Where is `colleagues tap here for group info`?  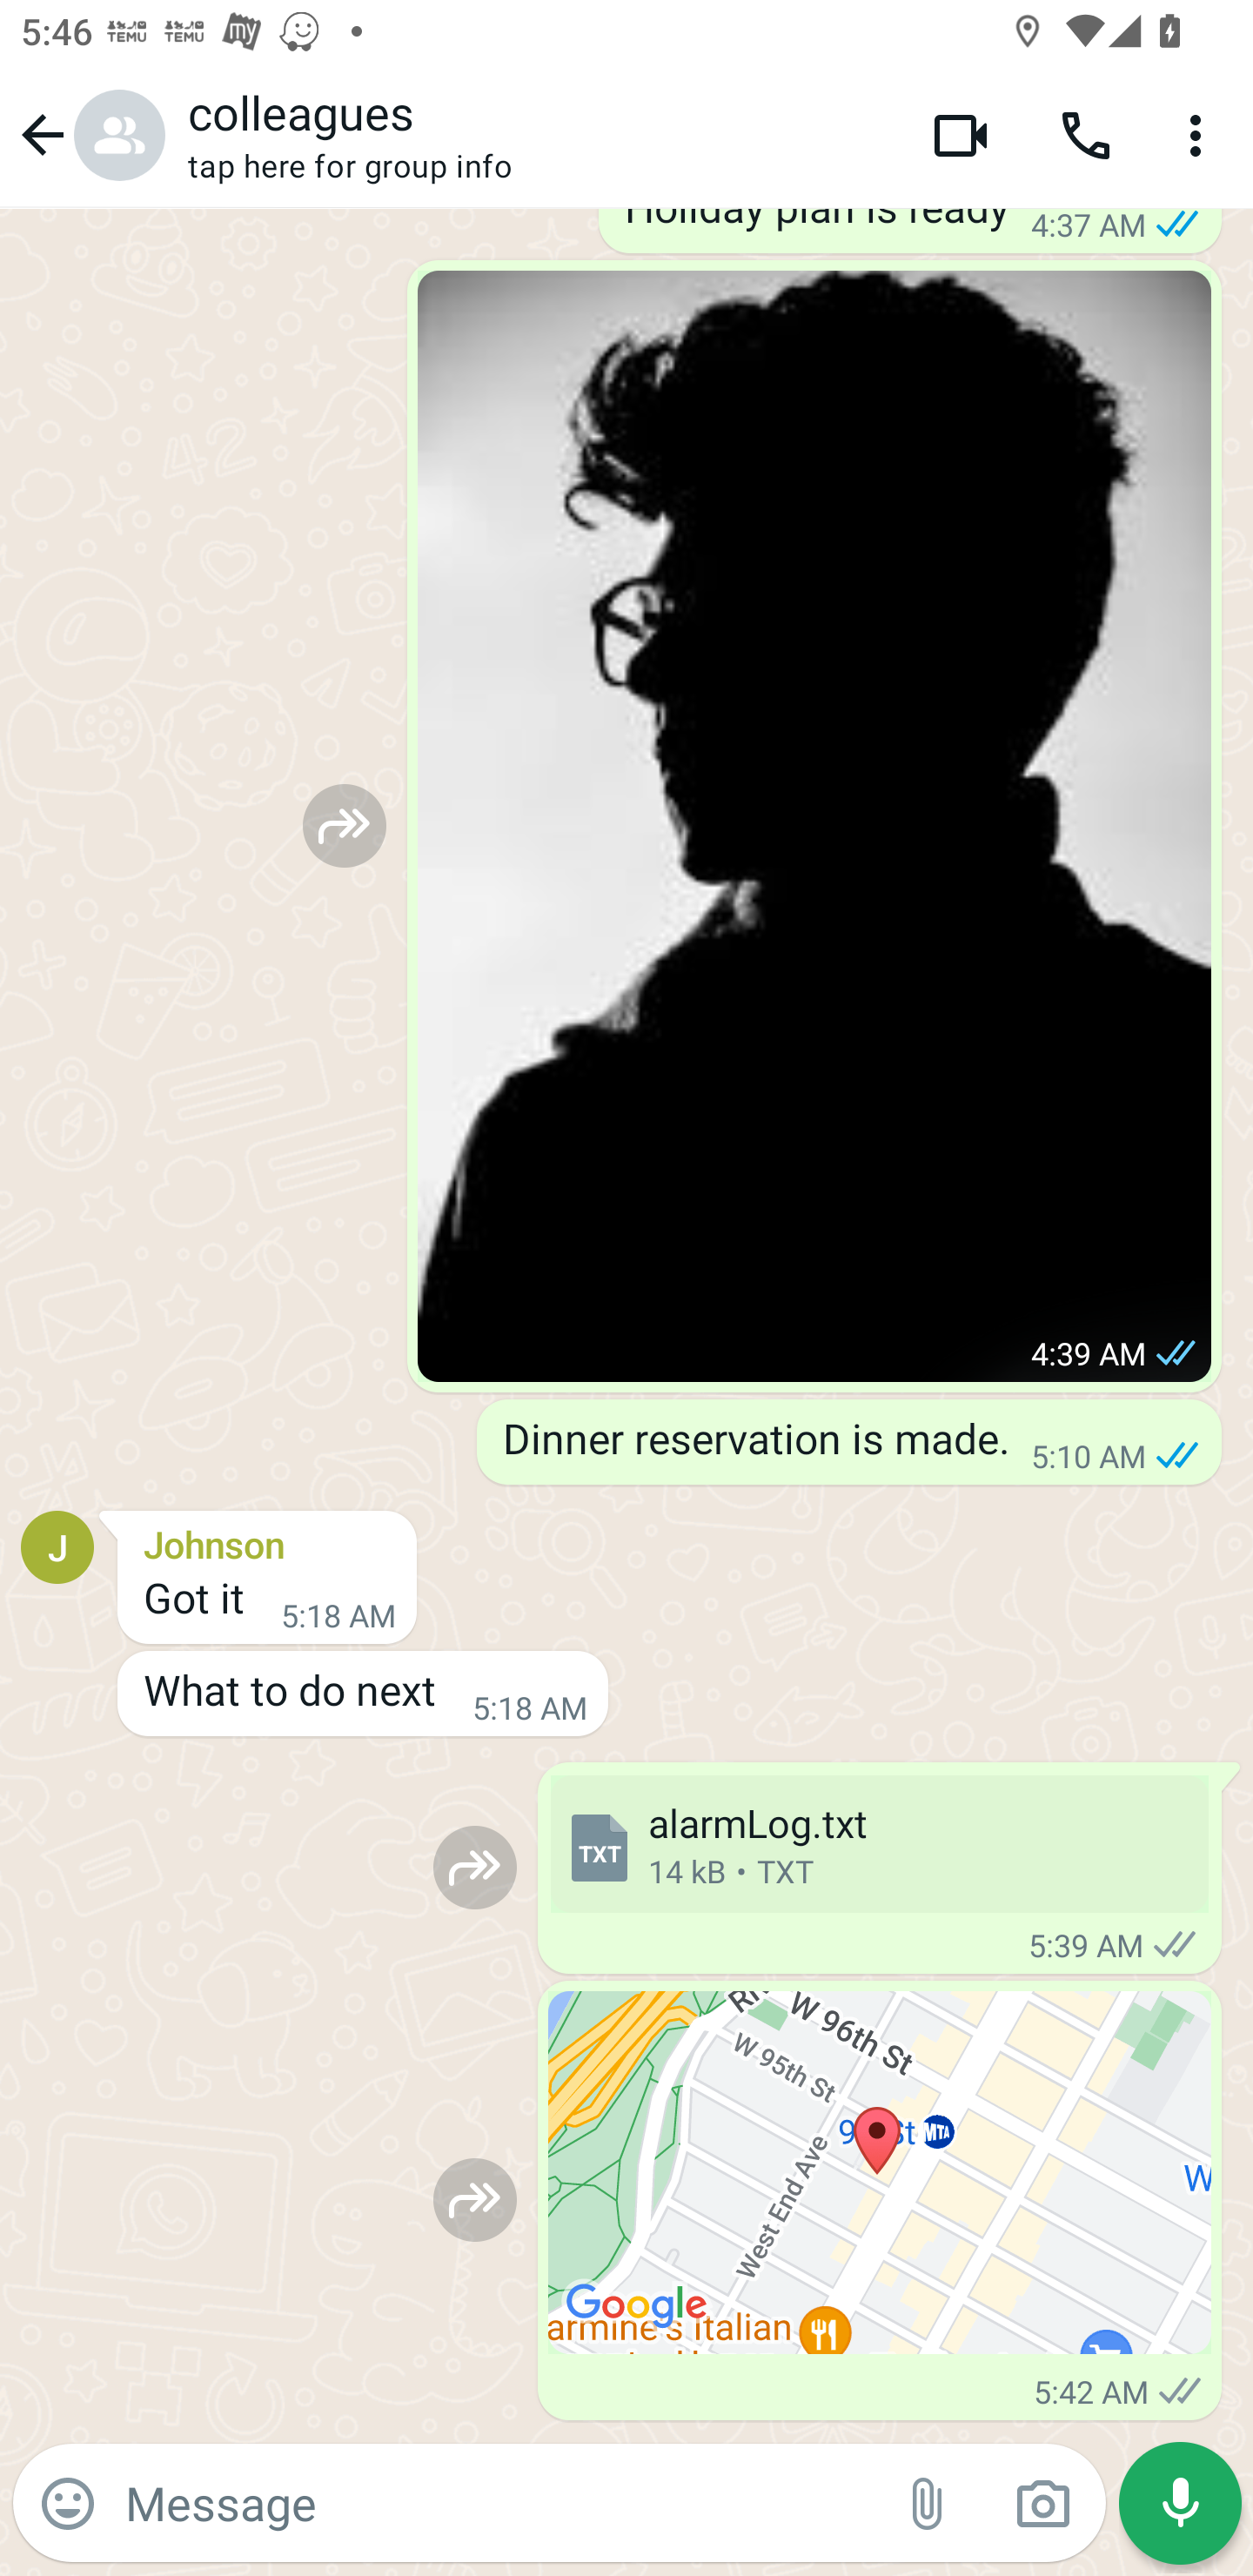 colleagues tap here for group info is located at coordinates (538, 135).